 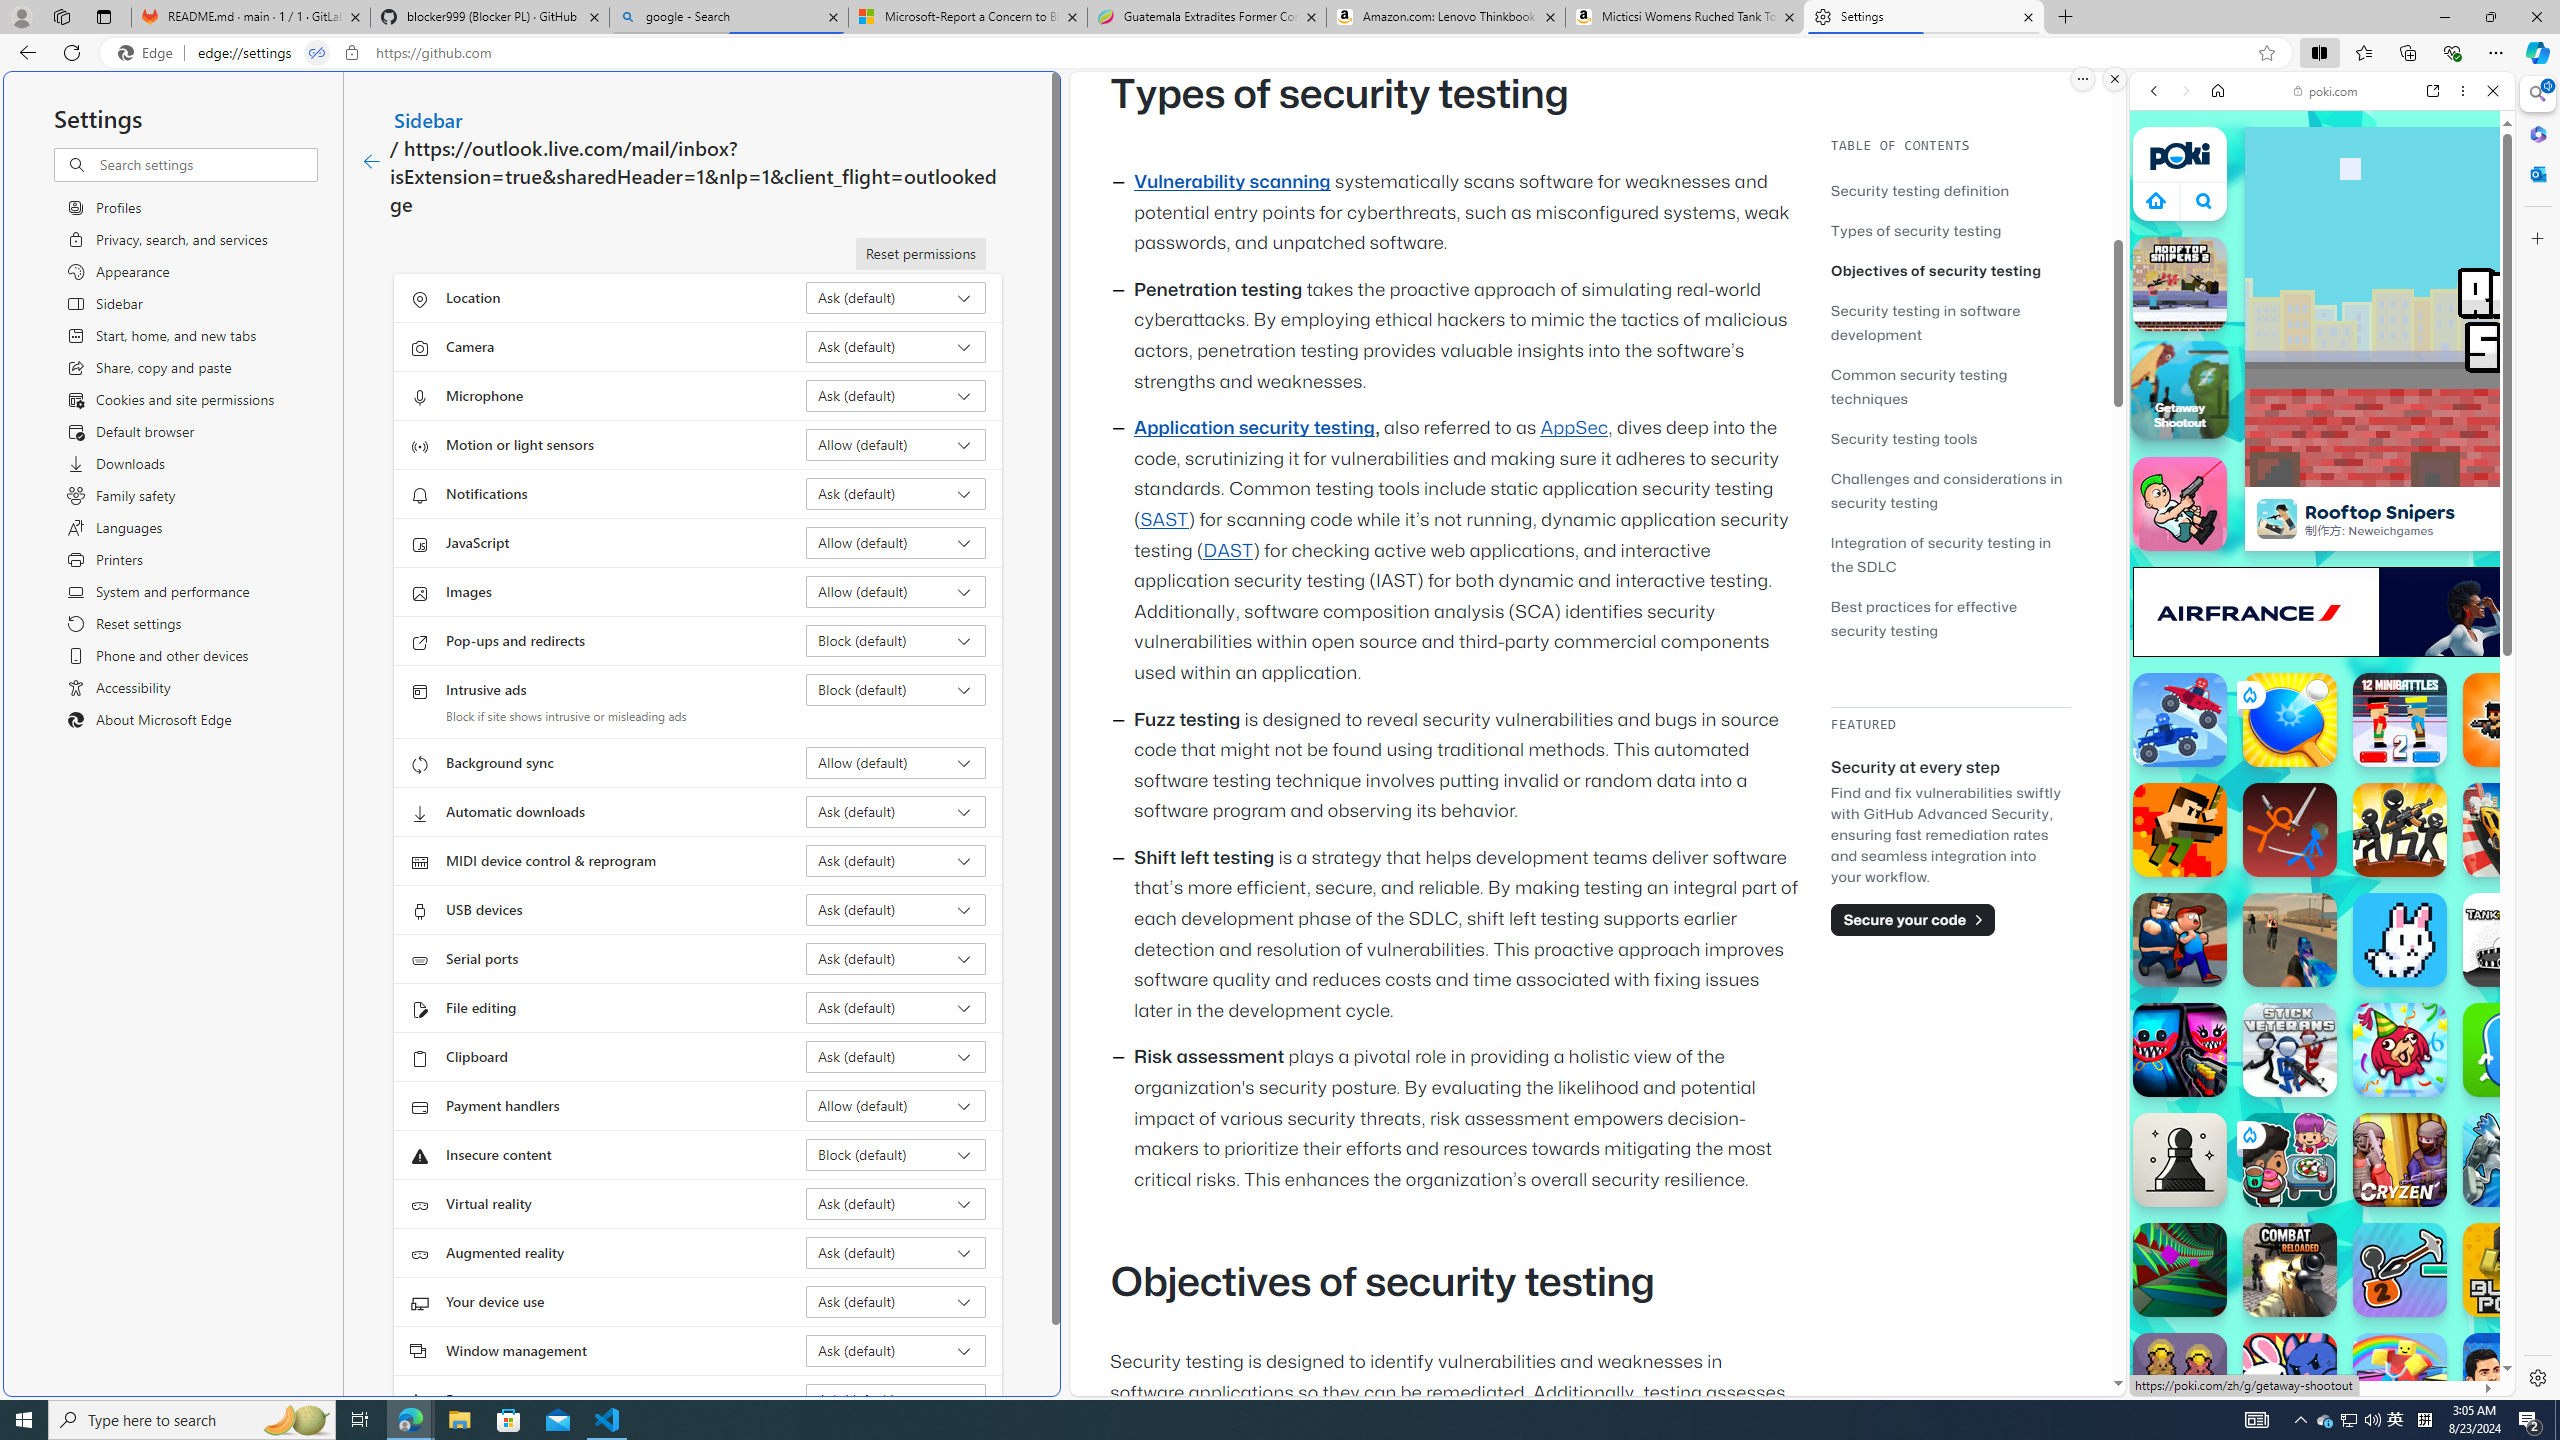 What do you see at coordinates (2510, 939) in the screenshot?
I see `Tank Trouble` at bounding box center [2510, 939].